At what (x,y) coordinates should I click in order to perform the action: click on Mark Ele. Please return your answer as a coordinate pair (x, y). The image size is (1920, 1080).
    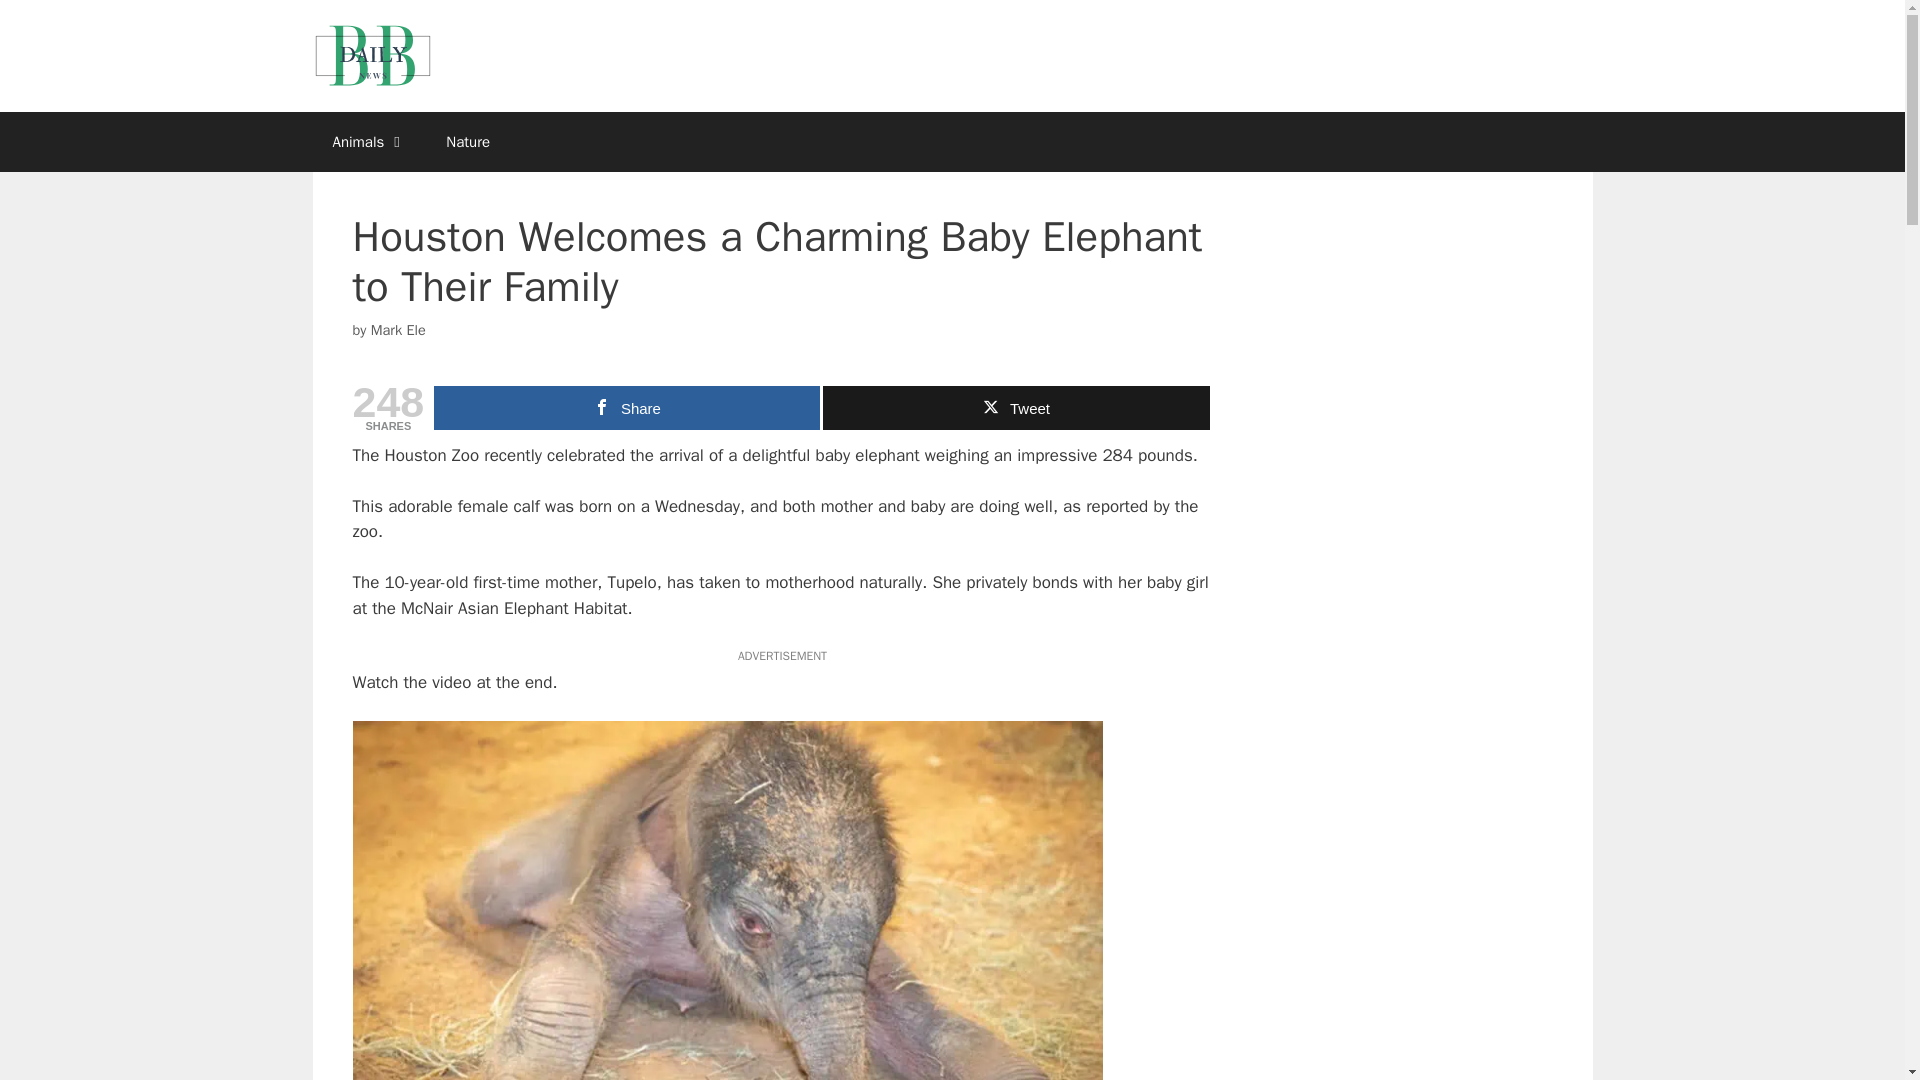
    Looking at the image, I should click on (398, 330).